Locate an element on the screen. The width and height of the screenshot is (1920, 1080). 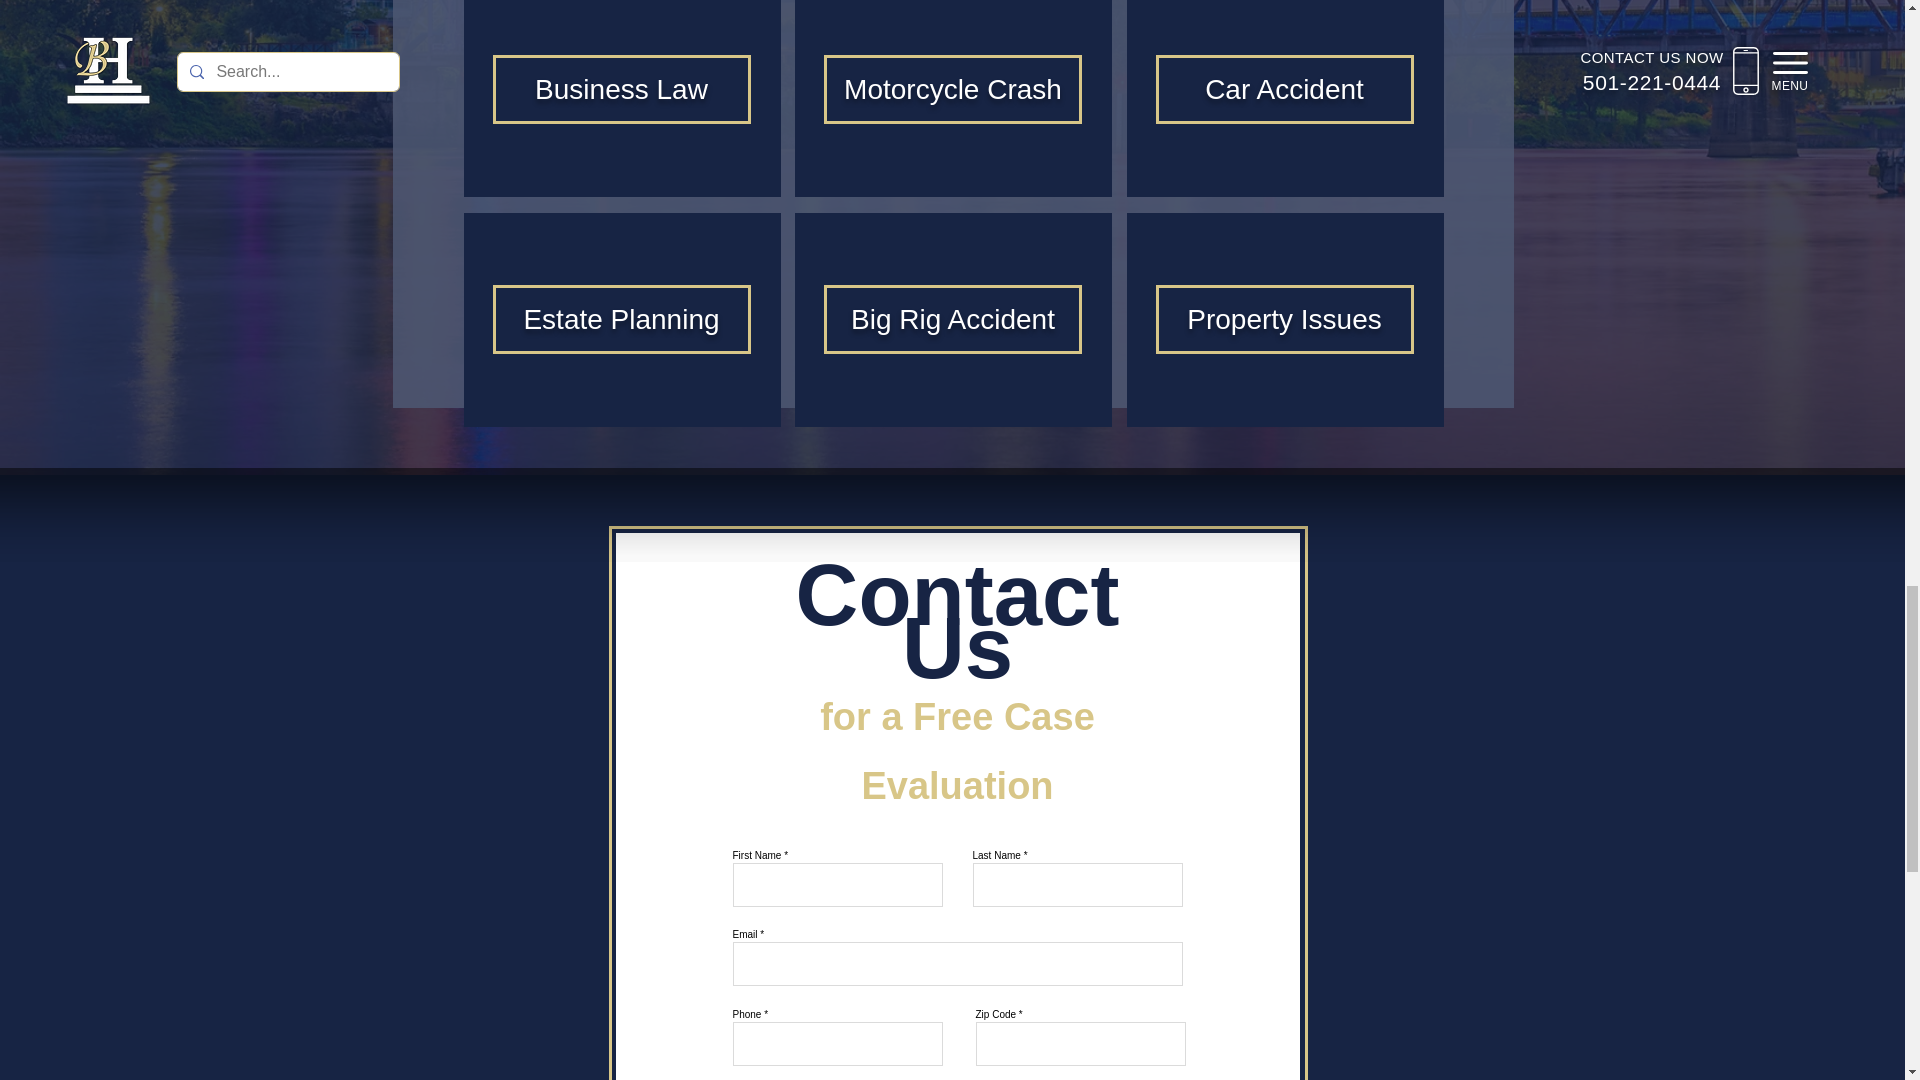
Motorcycle Crash is located at coordinates (952, 89).